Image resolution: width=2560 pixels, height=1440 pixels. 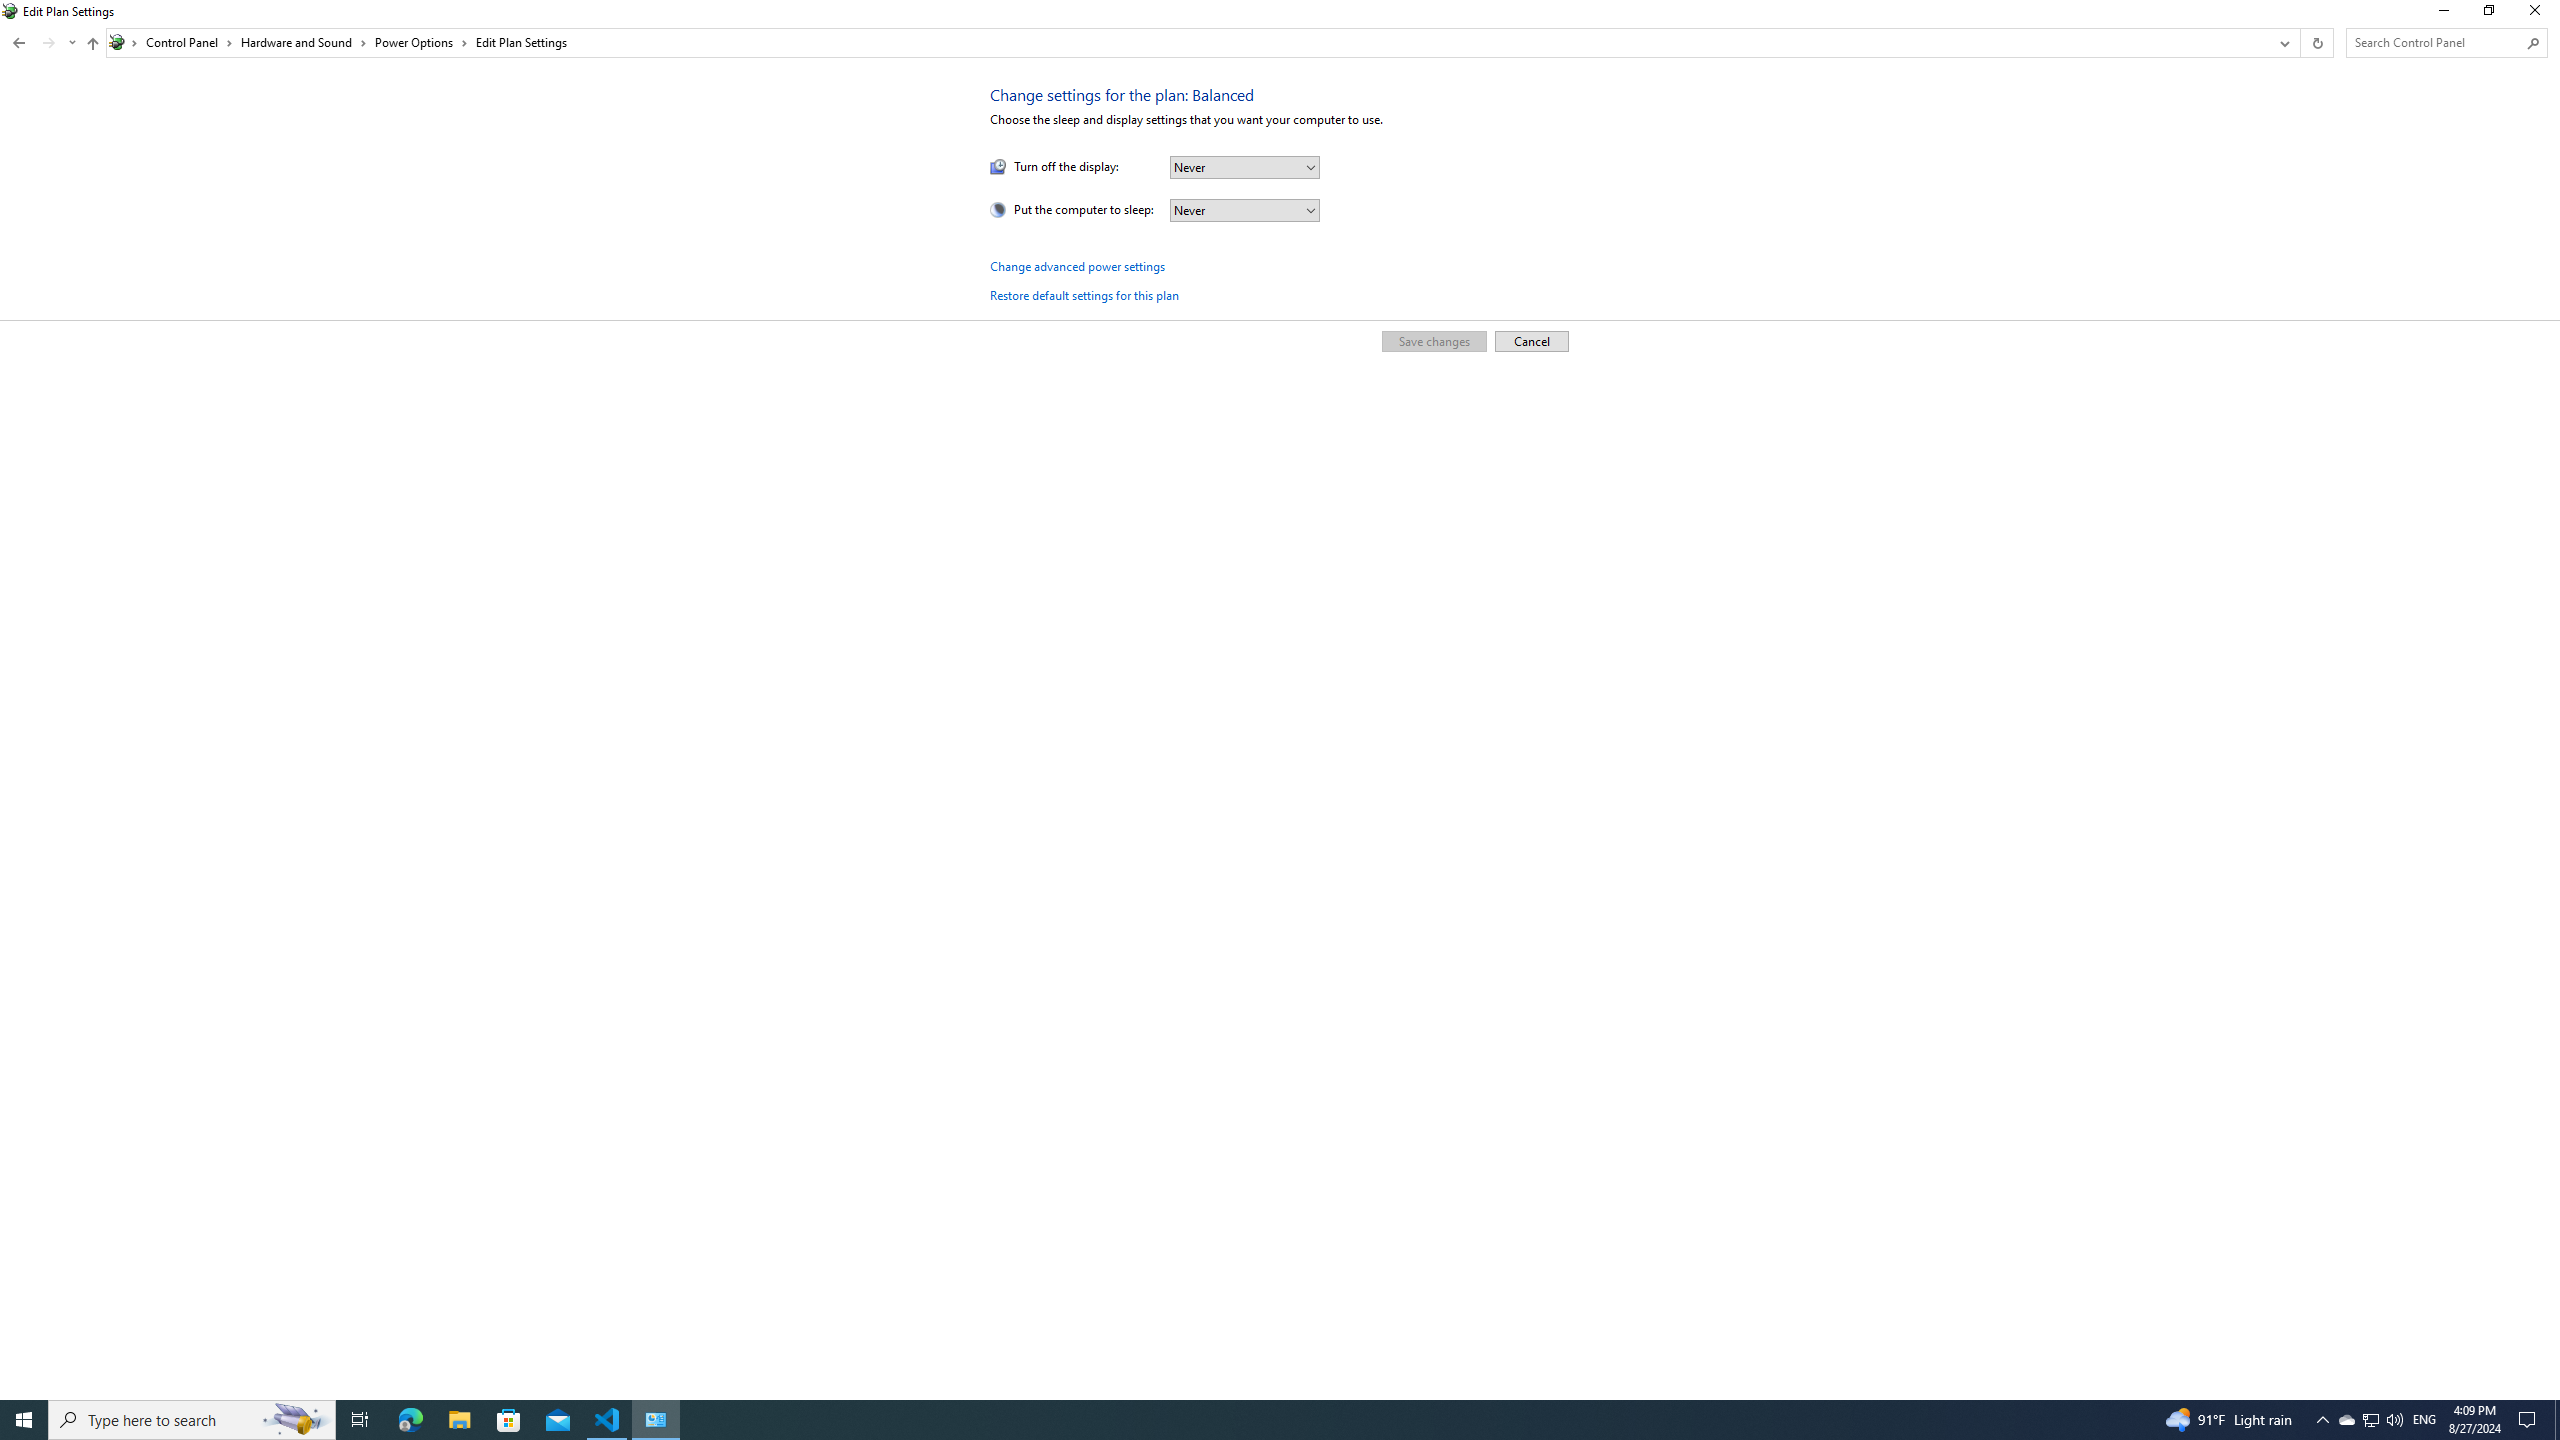 What do you see at coordinates (1433, 340) in the screenshot?
I see `Save changes` at bounding box center [1433, 340].